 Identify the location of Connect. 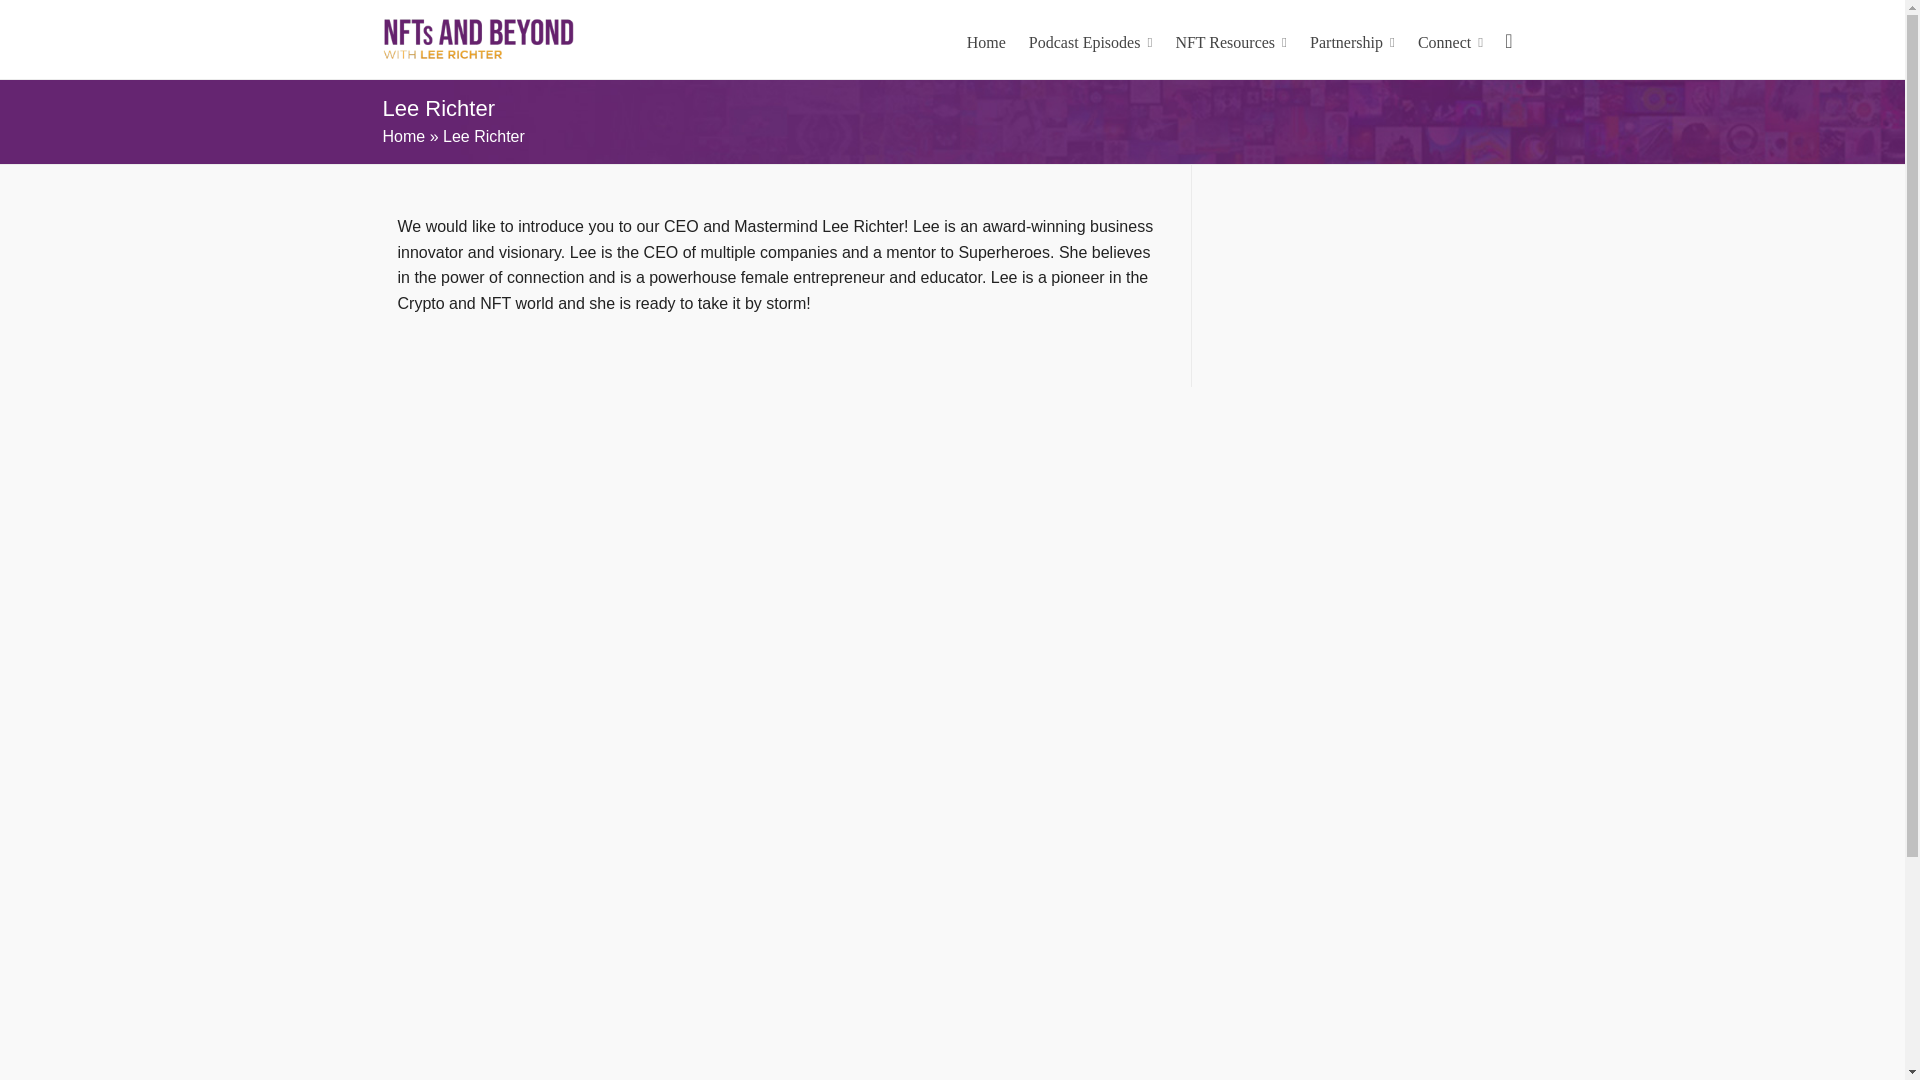
(1450, 40).